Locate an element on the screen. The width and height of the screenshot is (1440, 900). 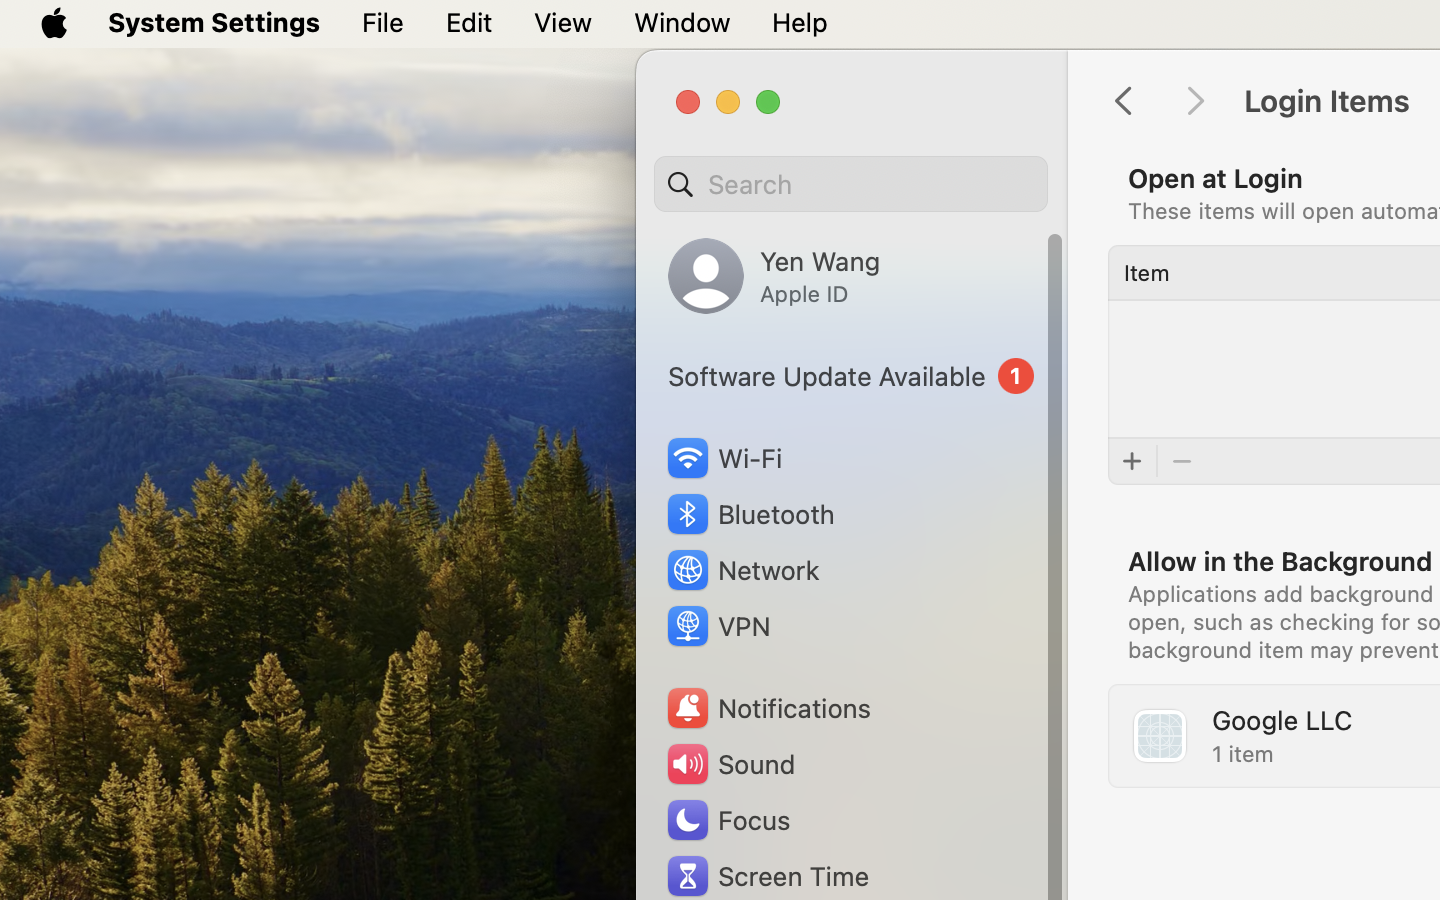
Screen Time is located at coordinates (767, 876).